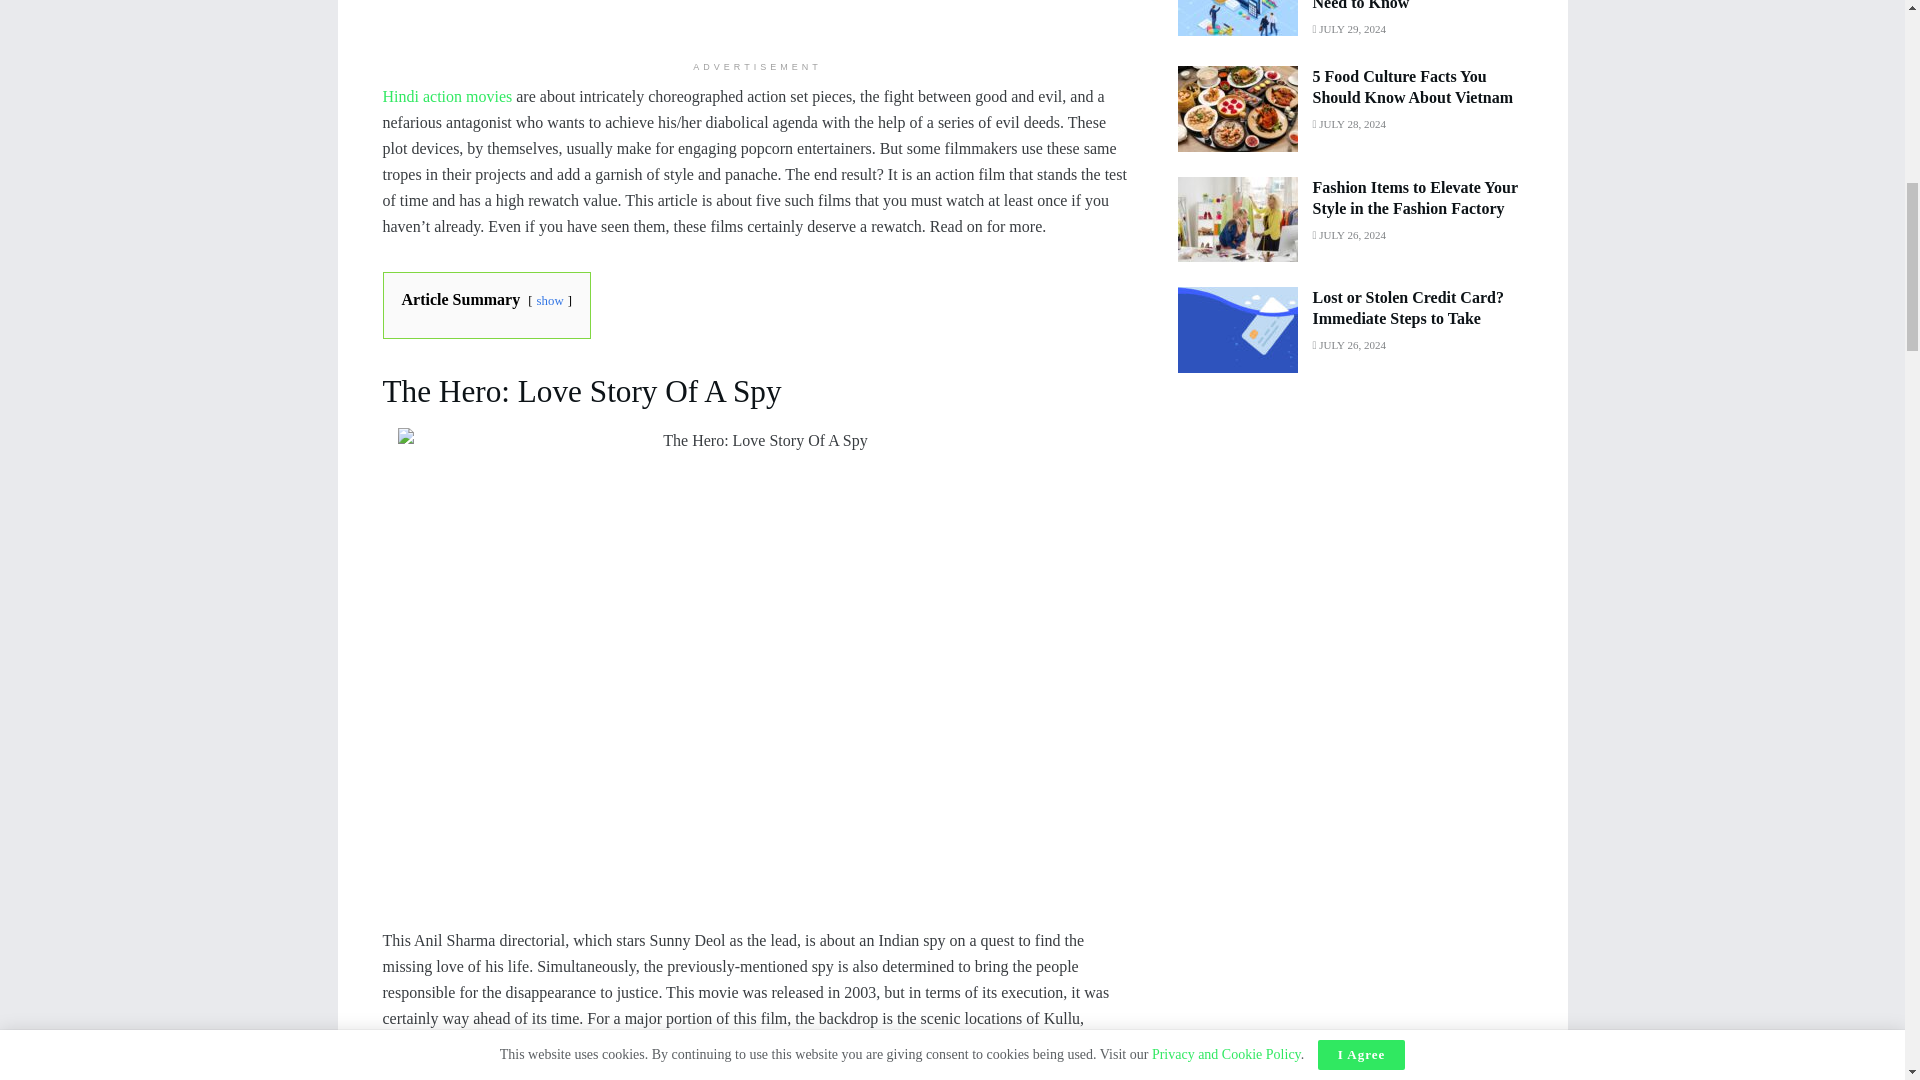  Describe the element at coordinates (757, 23) in the screenshot. I see `Advertisement` at that location.